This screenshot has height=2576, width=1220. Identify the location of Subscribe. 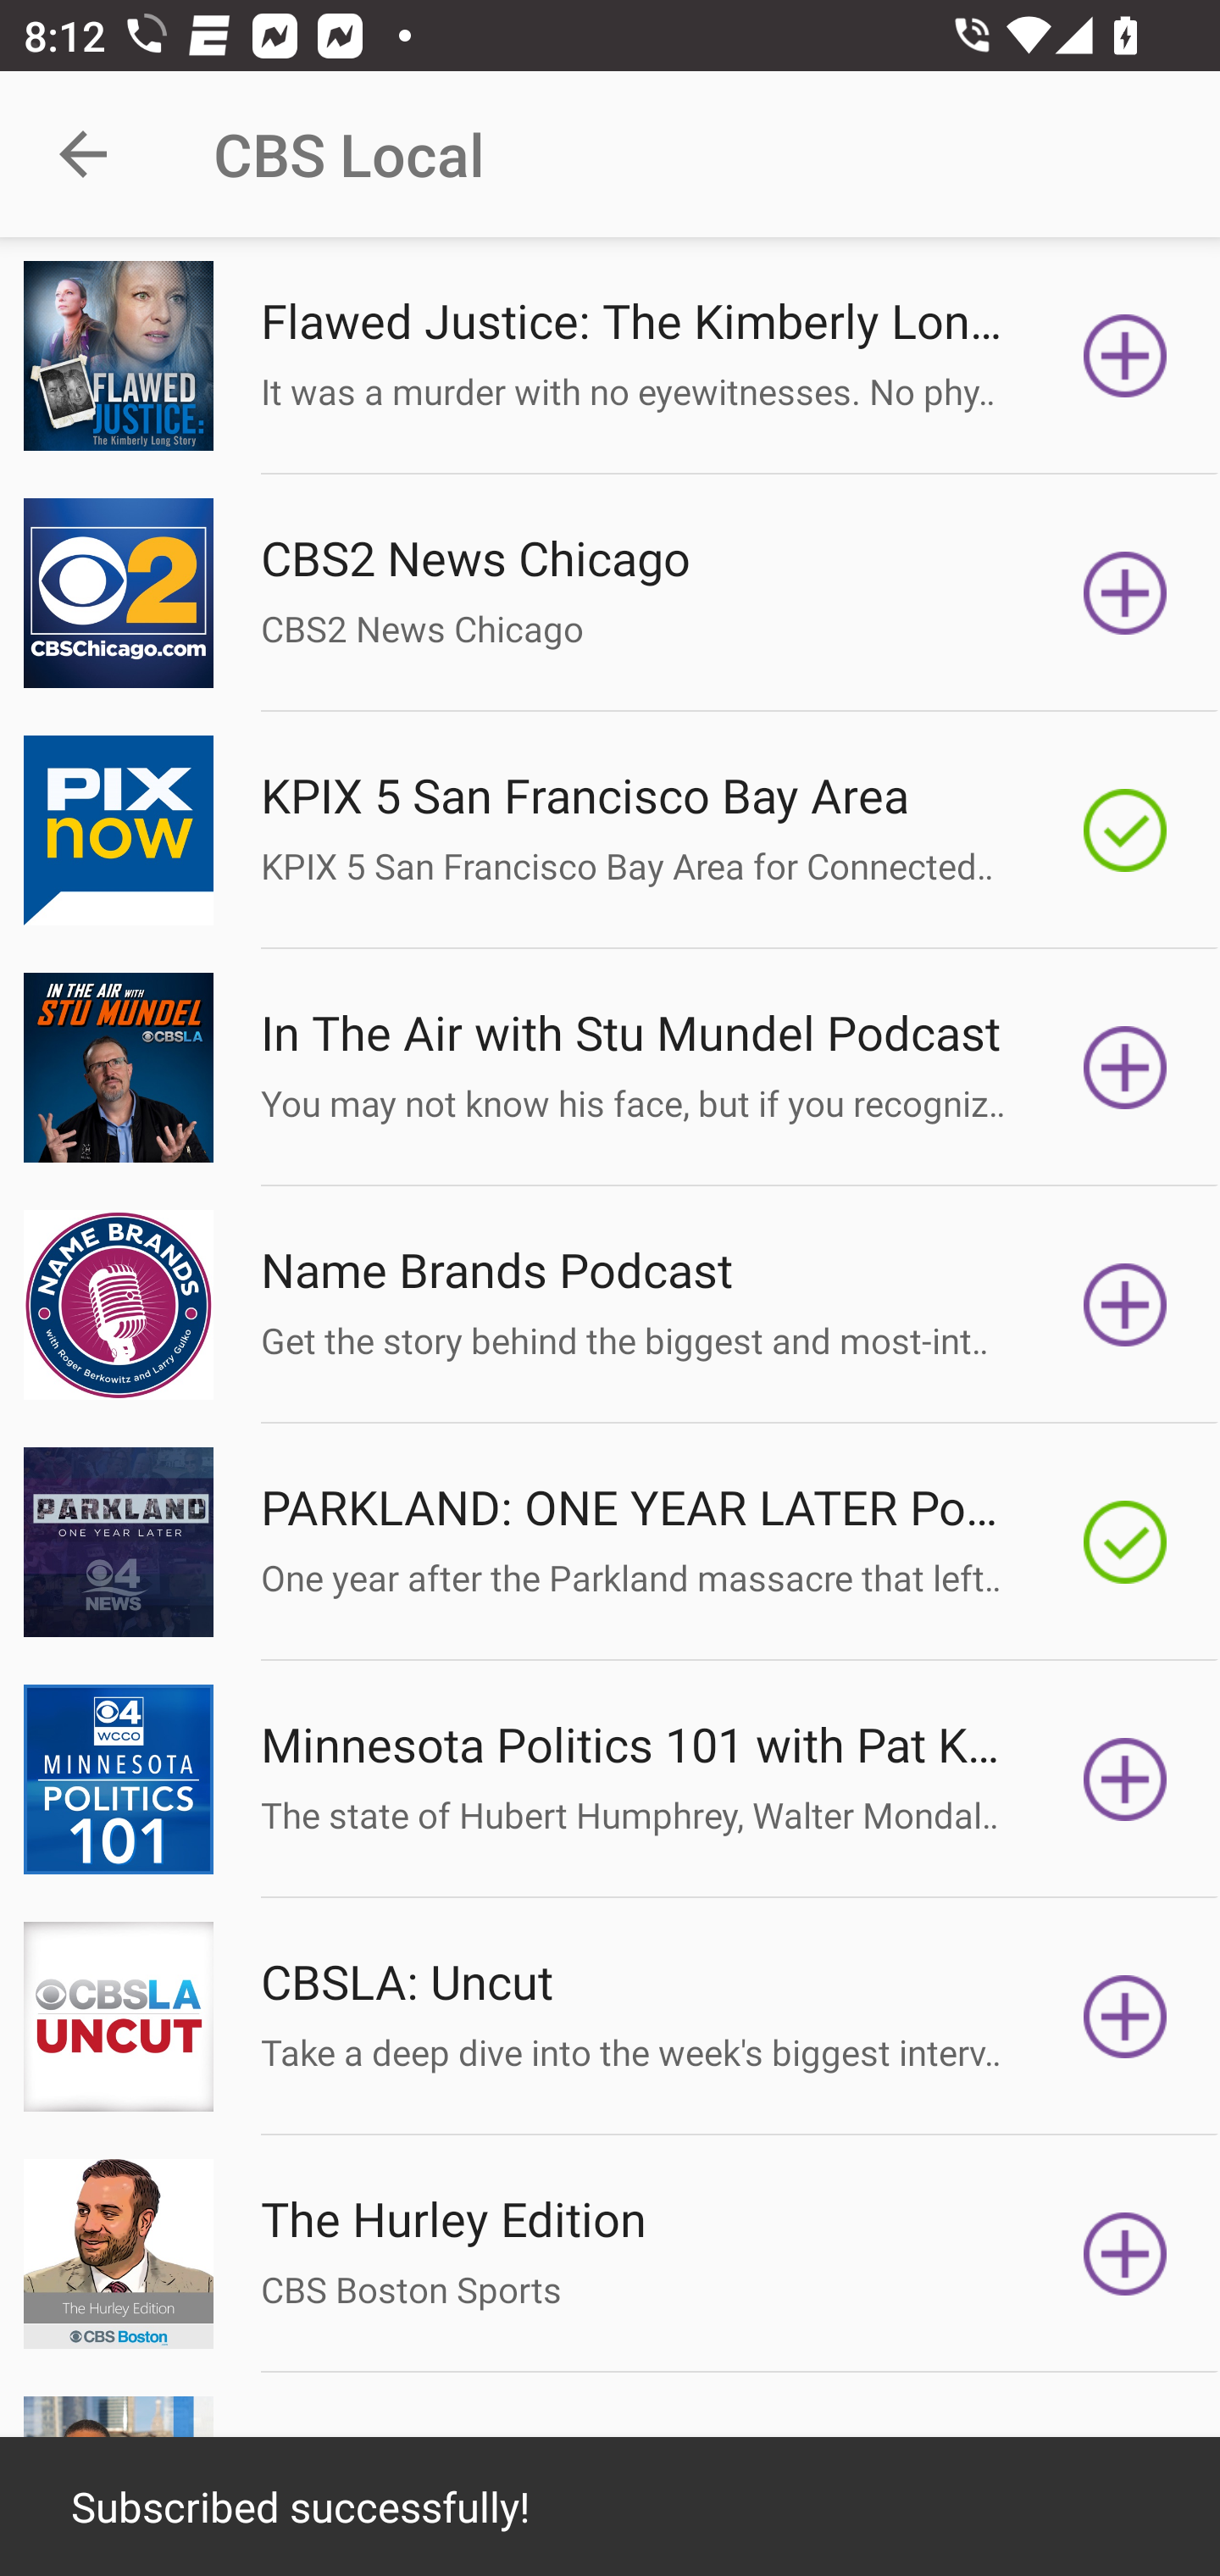
(1125, 1779).